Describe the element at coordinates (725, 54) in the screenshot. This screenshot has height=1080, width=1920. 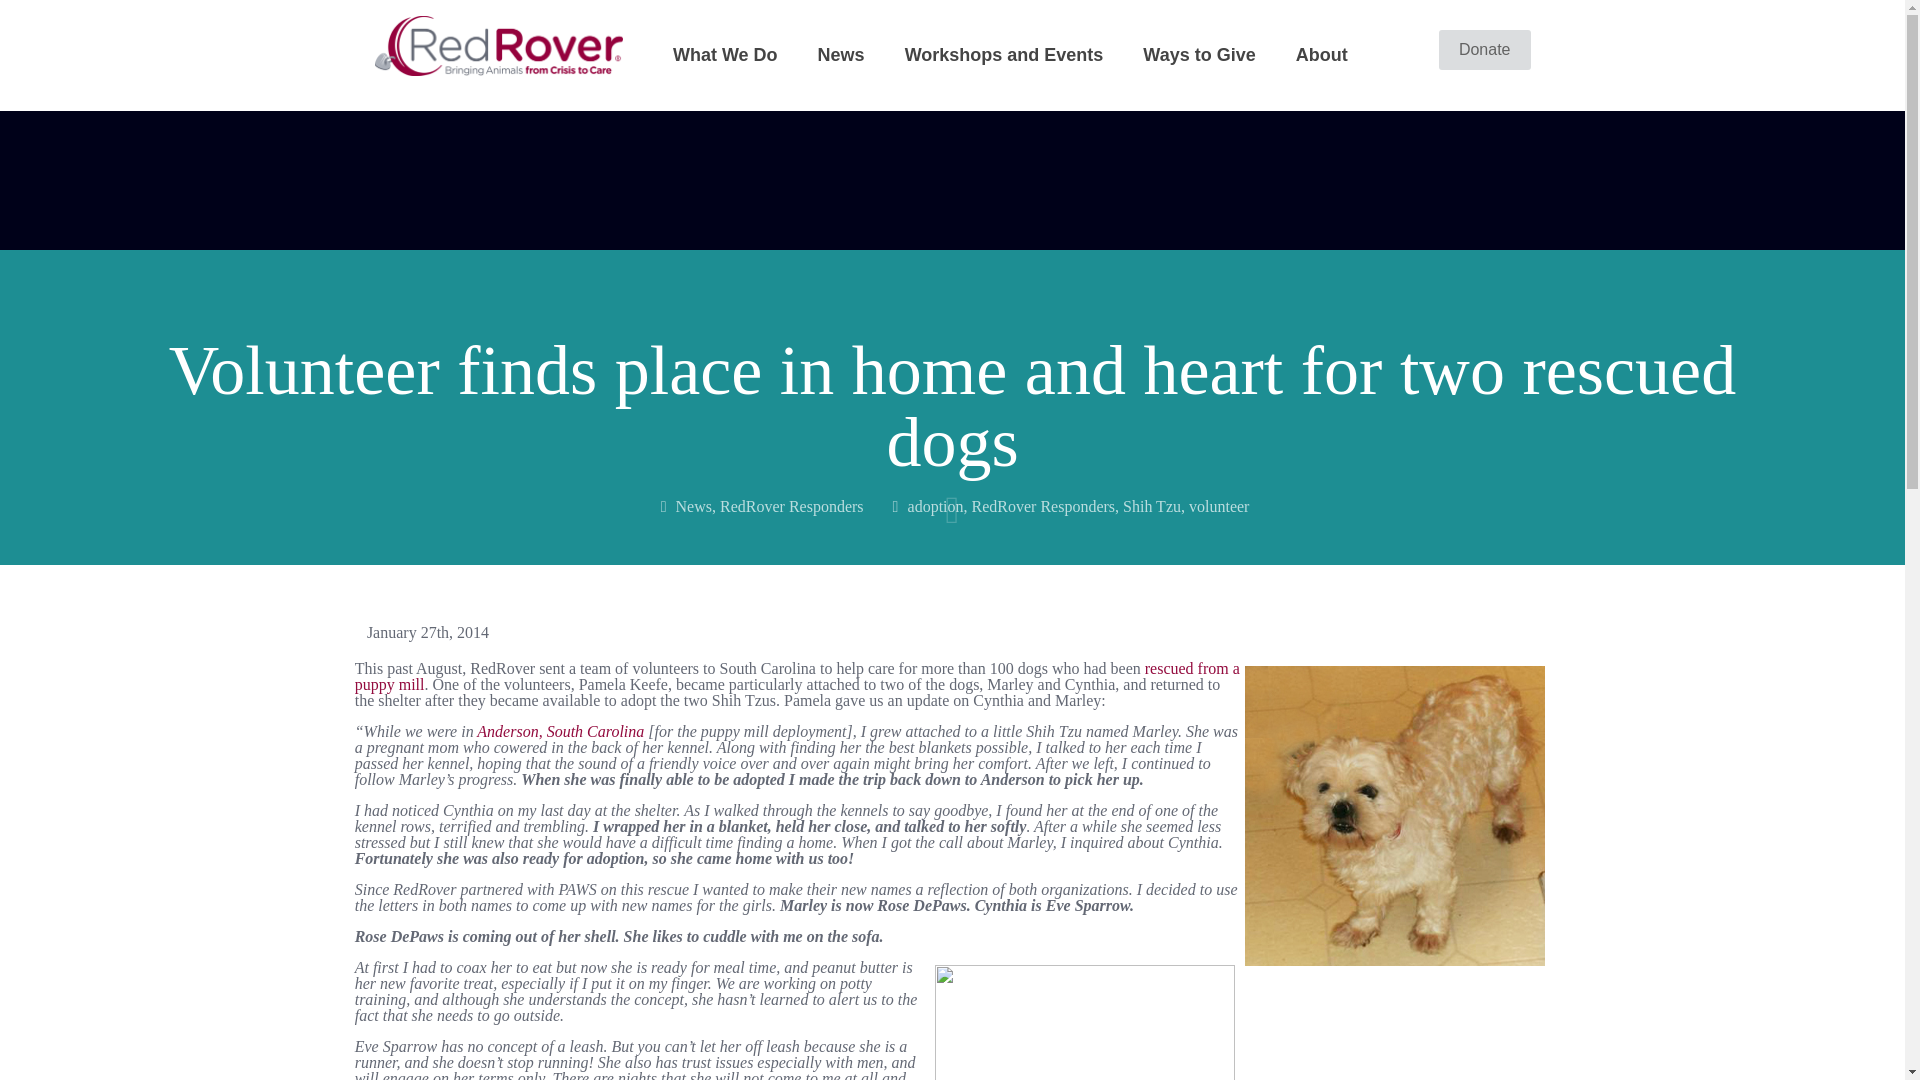
I see `What We Do` at that location.